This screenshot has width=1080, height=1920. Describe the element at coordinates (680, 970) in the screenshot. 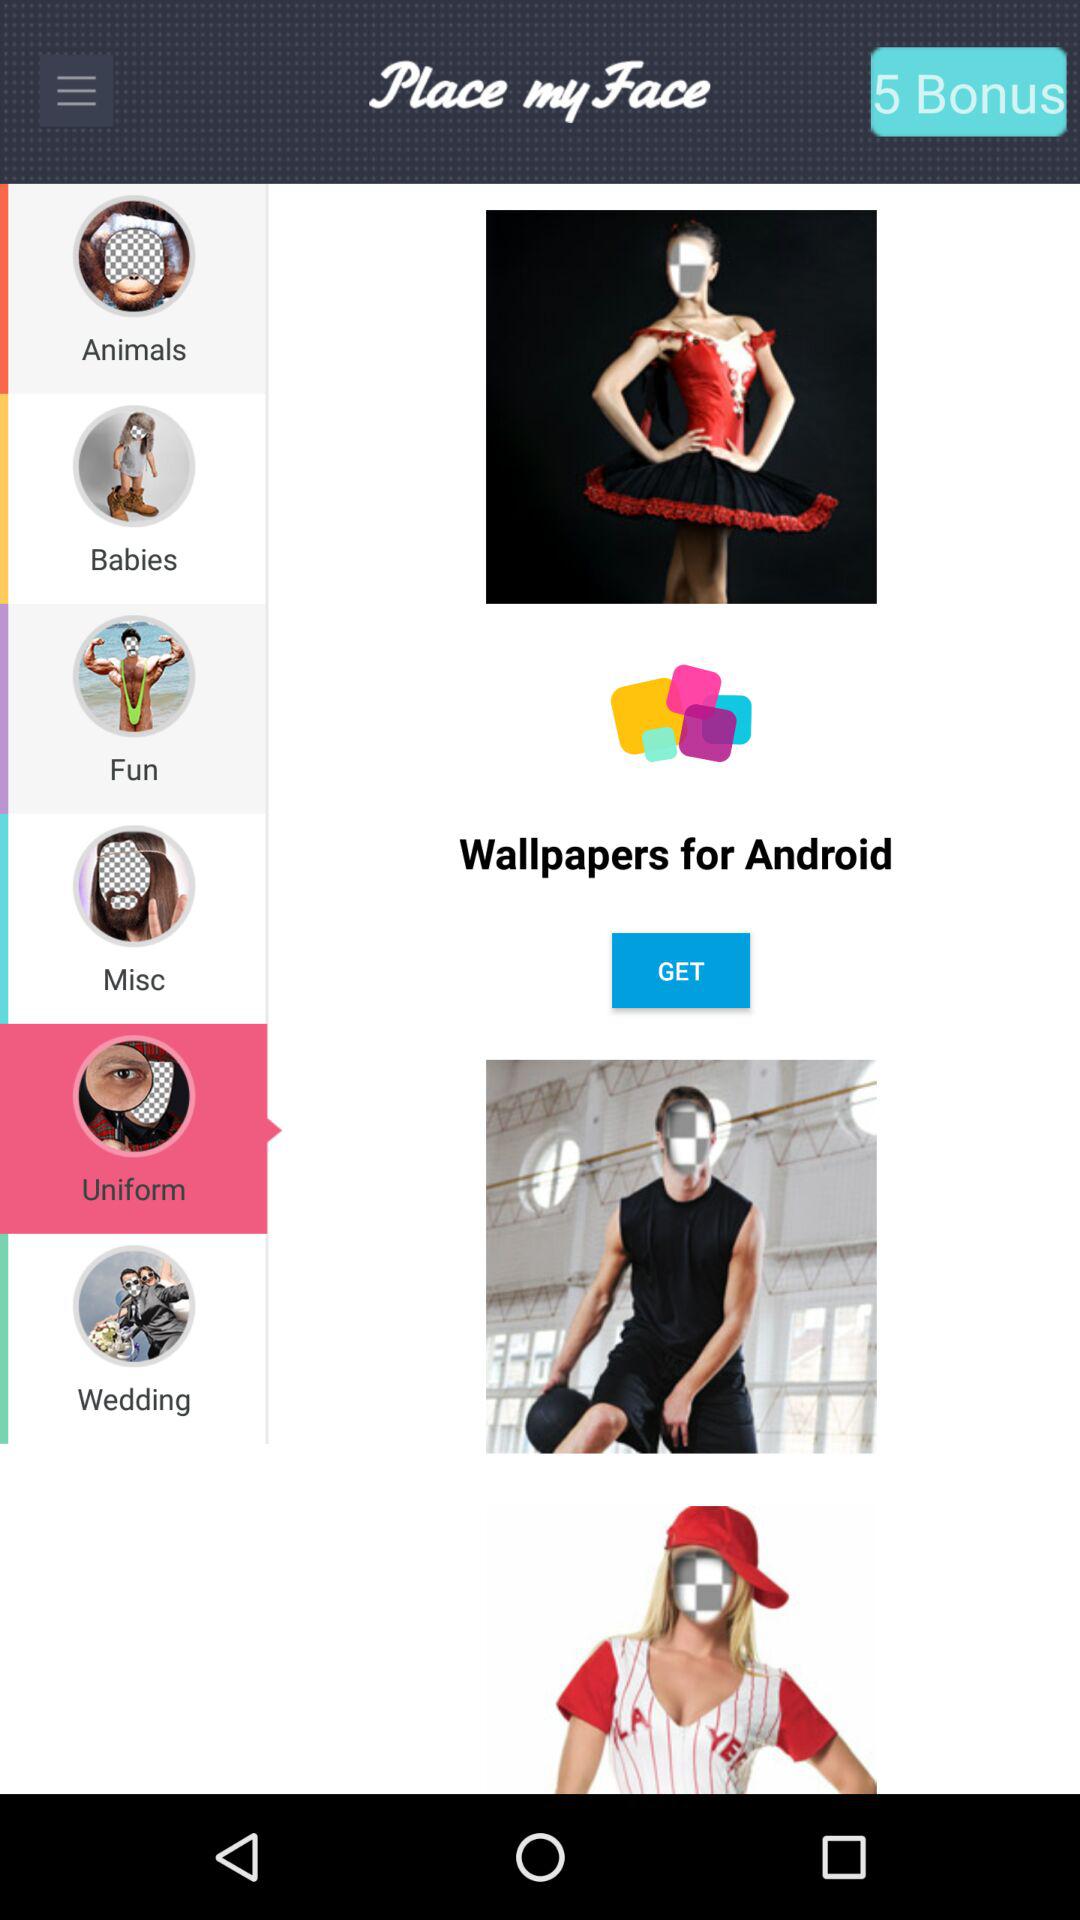

I see `press get` at that location.